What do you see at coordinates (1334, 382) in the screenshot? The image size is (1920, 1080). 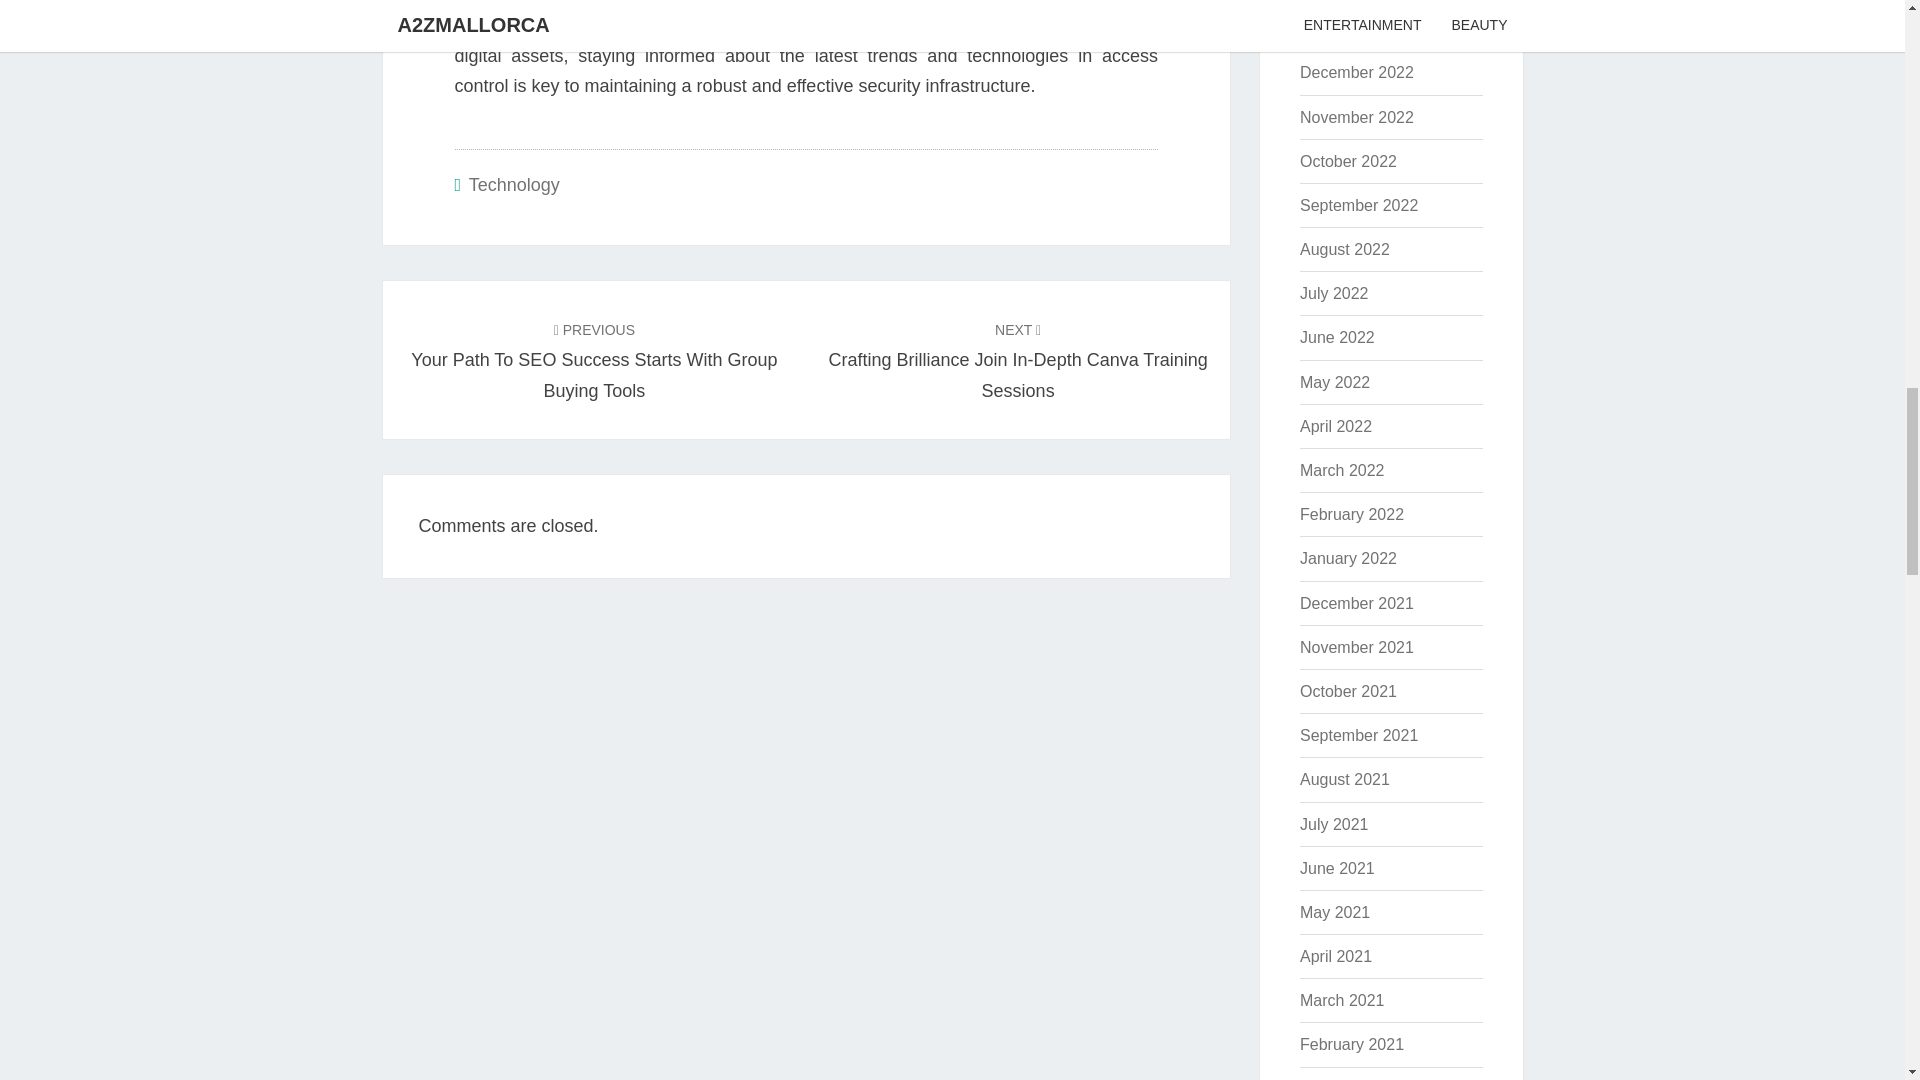 I see `May 2022` at bounding box center [1334, 382].